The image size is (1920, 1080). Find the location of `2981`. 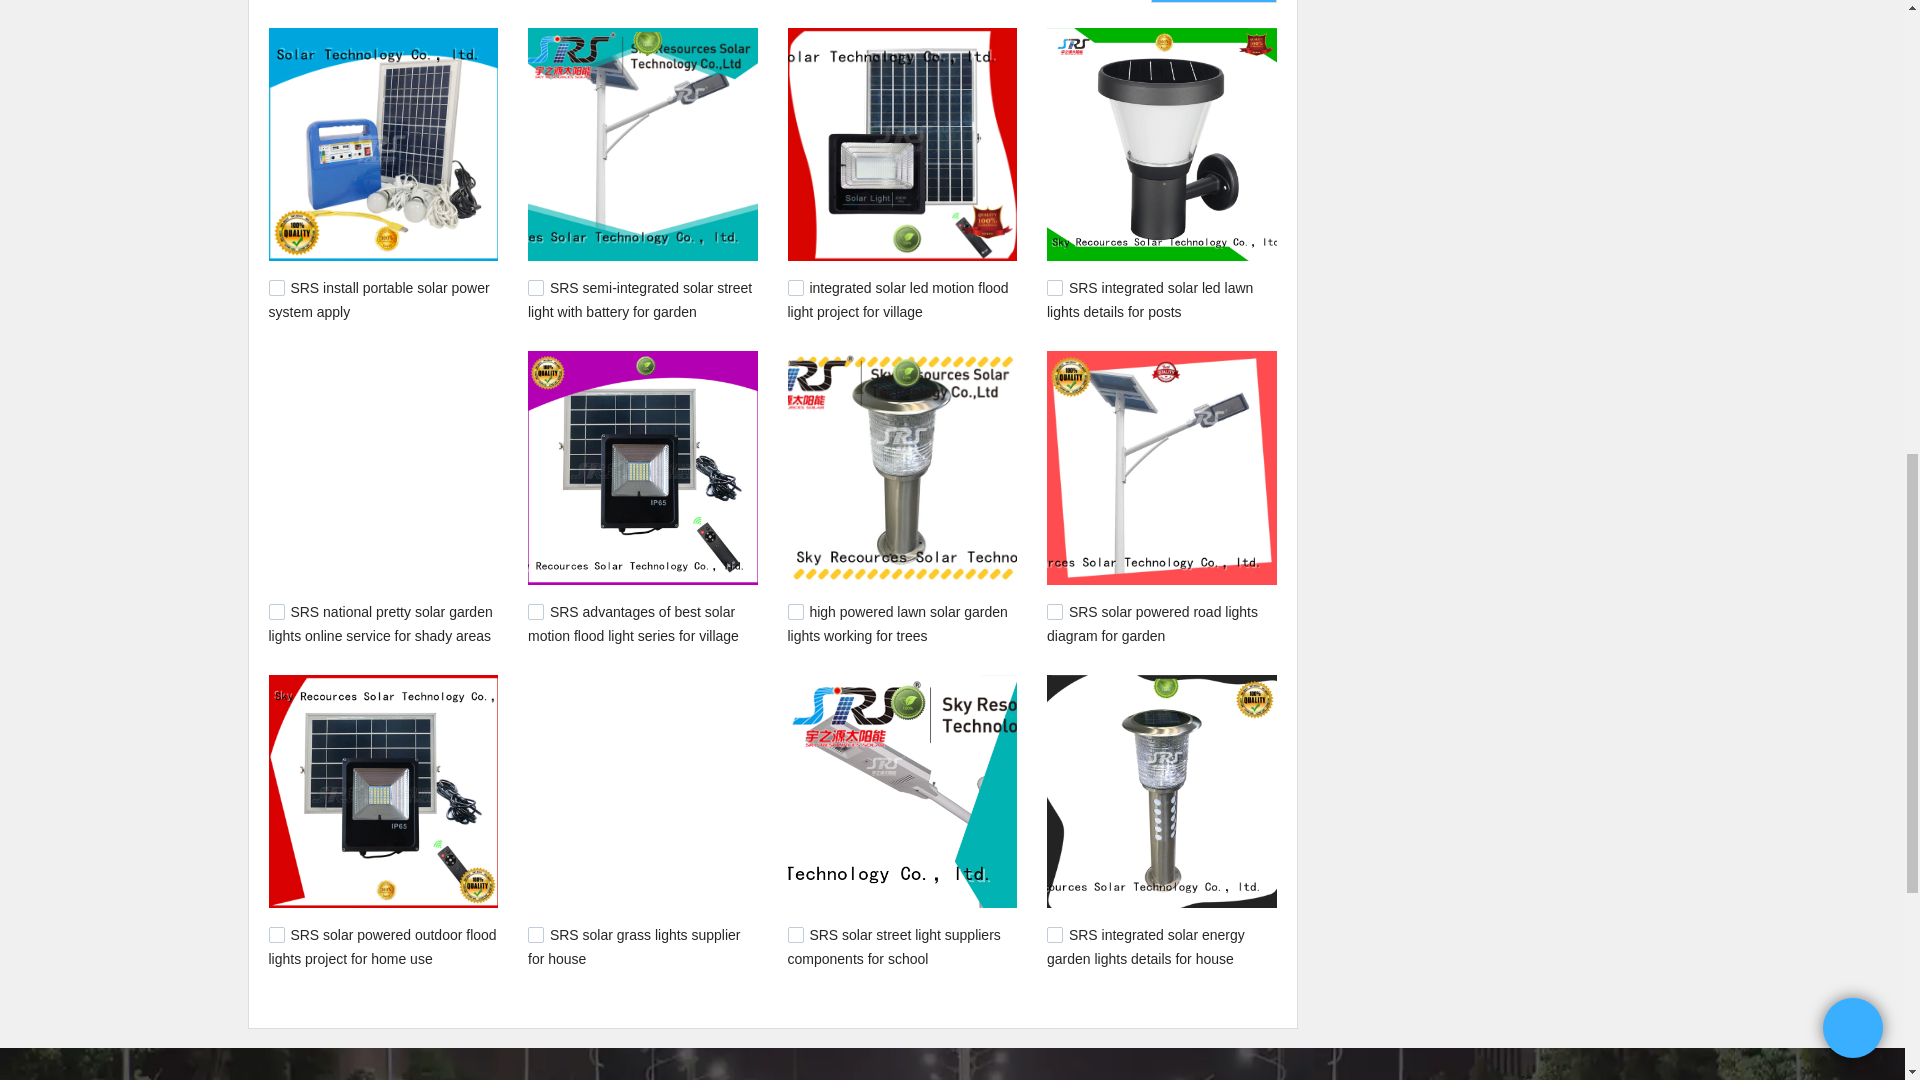

2981 is located at coordinates (276, 934).